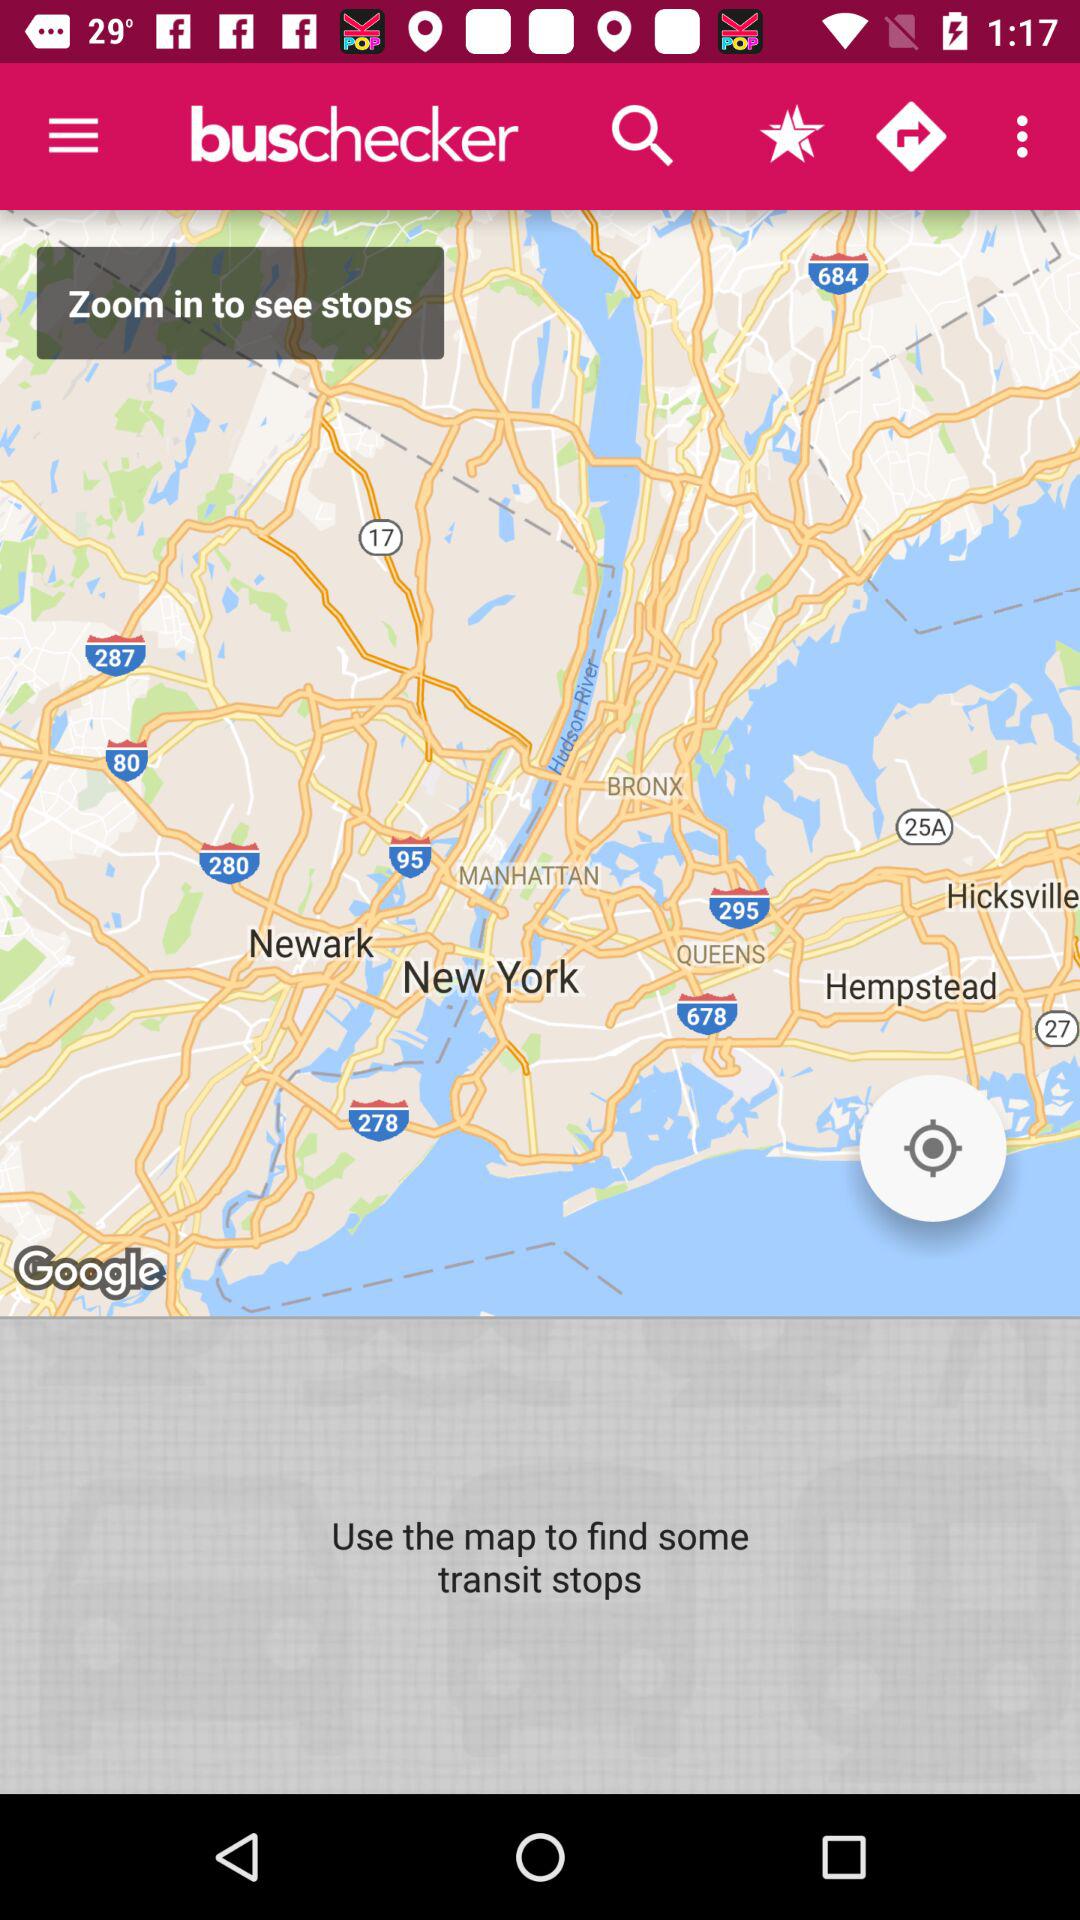  I want to click on select the text right to the menu, so click(354, 136).